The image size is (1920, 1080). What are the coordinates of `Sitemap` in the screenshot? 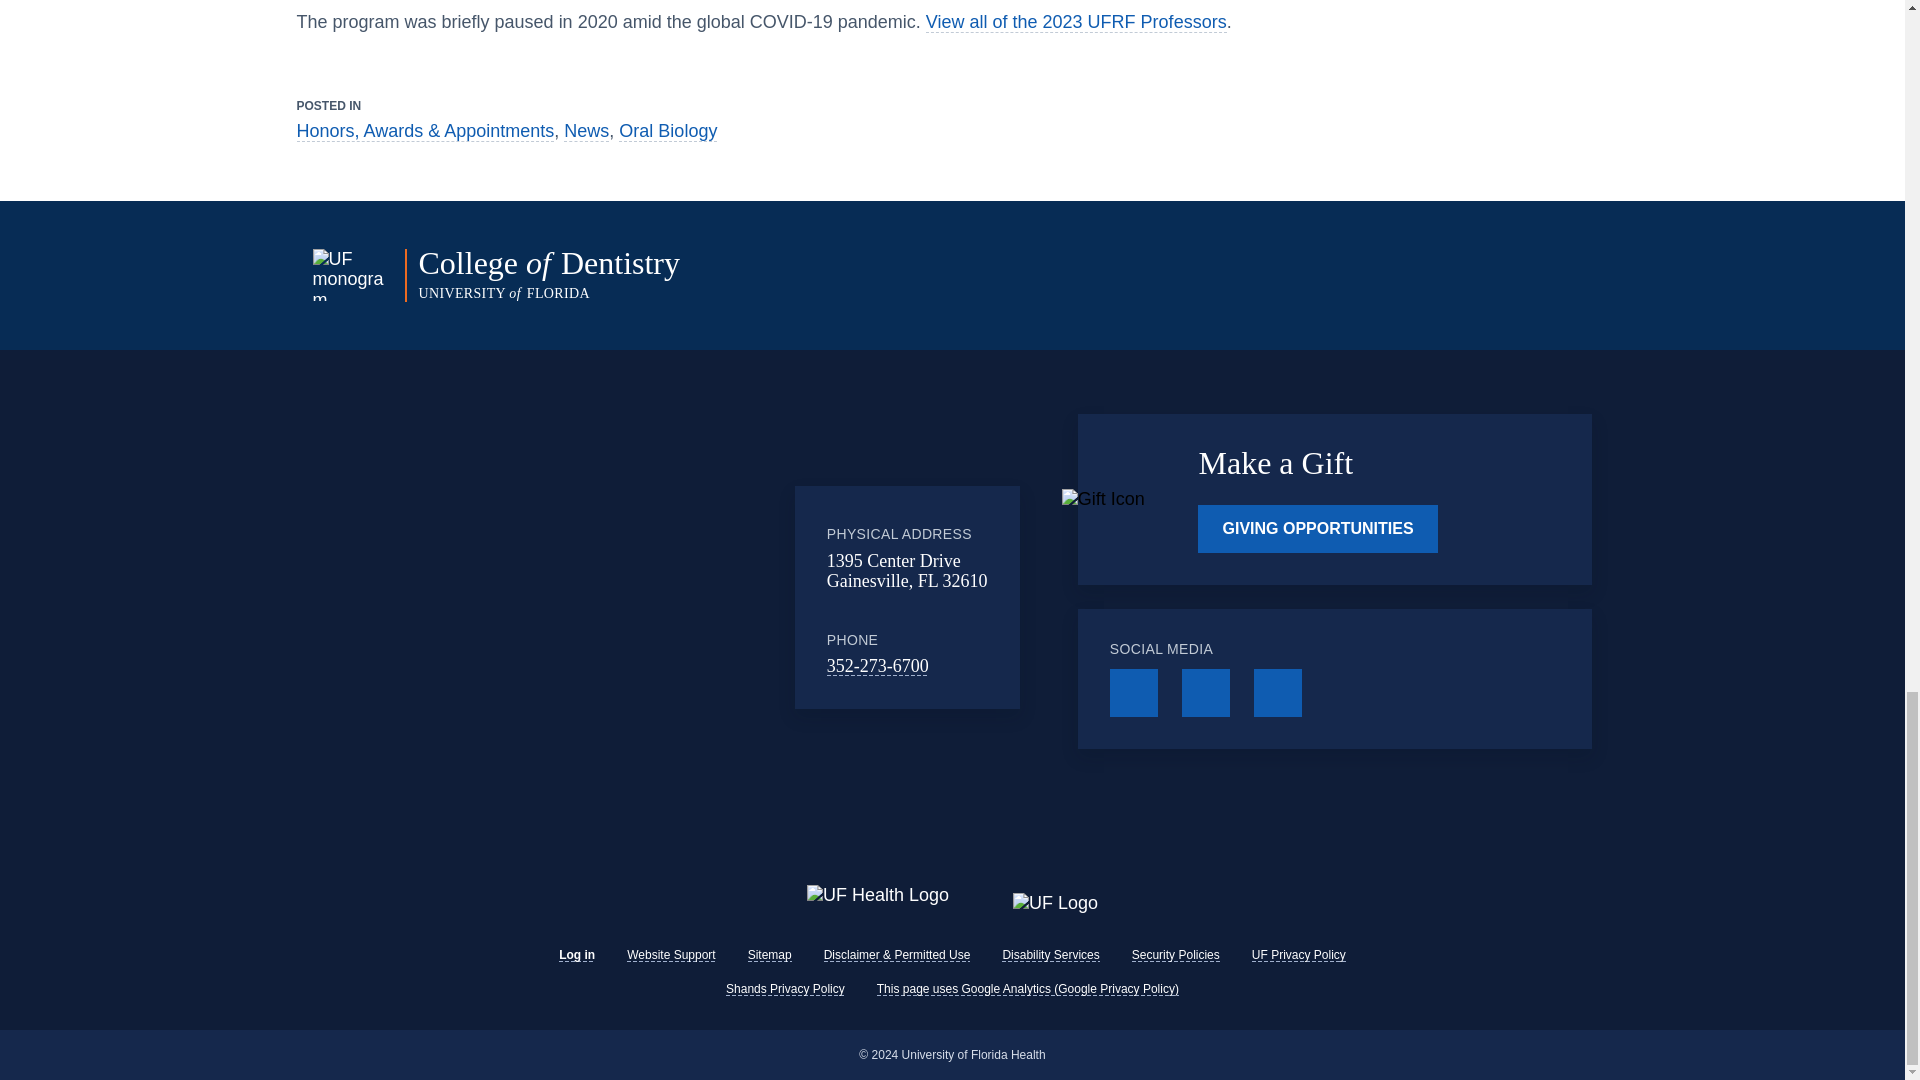 It's located at (770, 955).